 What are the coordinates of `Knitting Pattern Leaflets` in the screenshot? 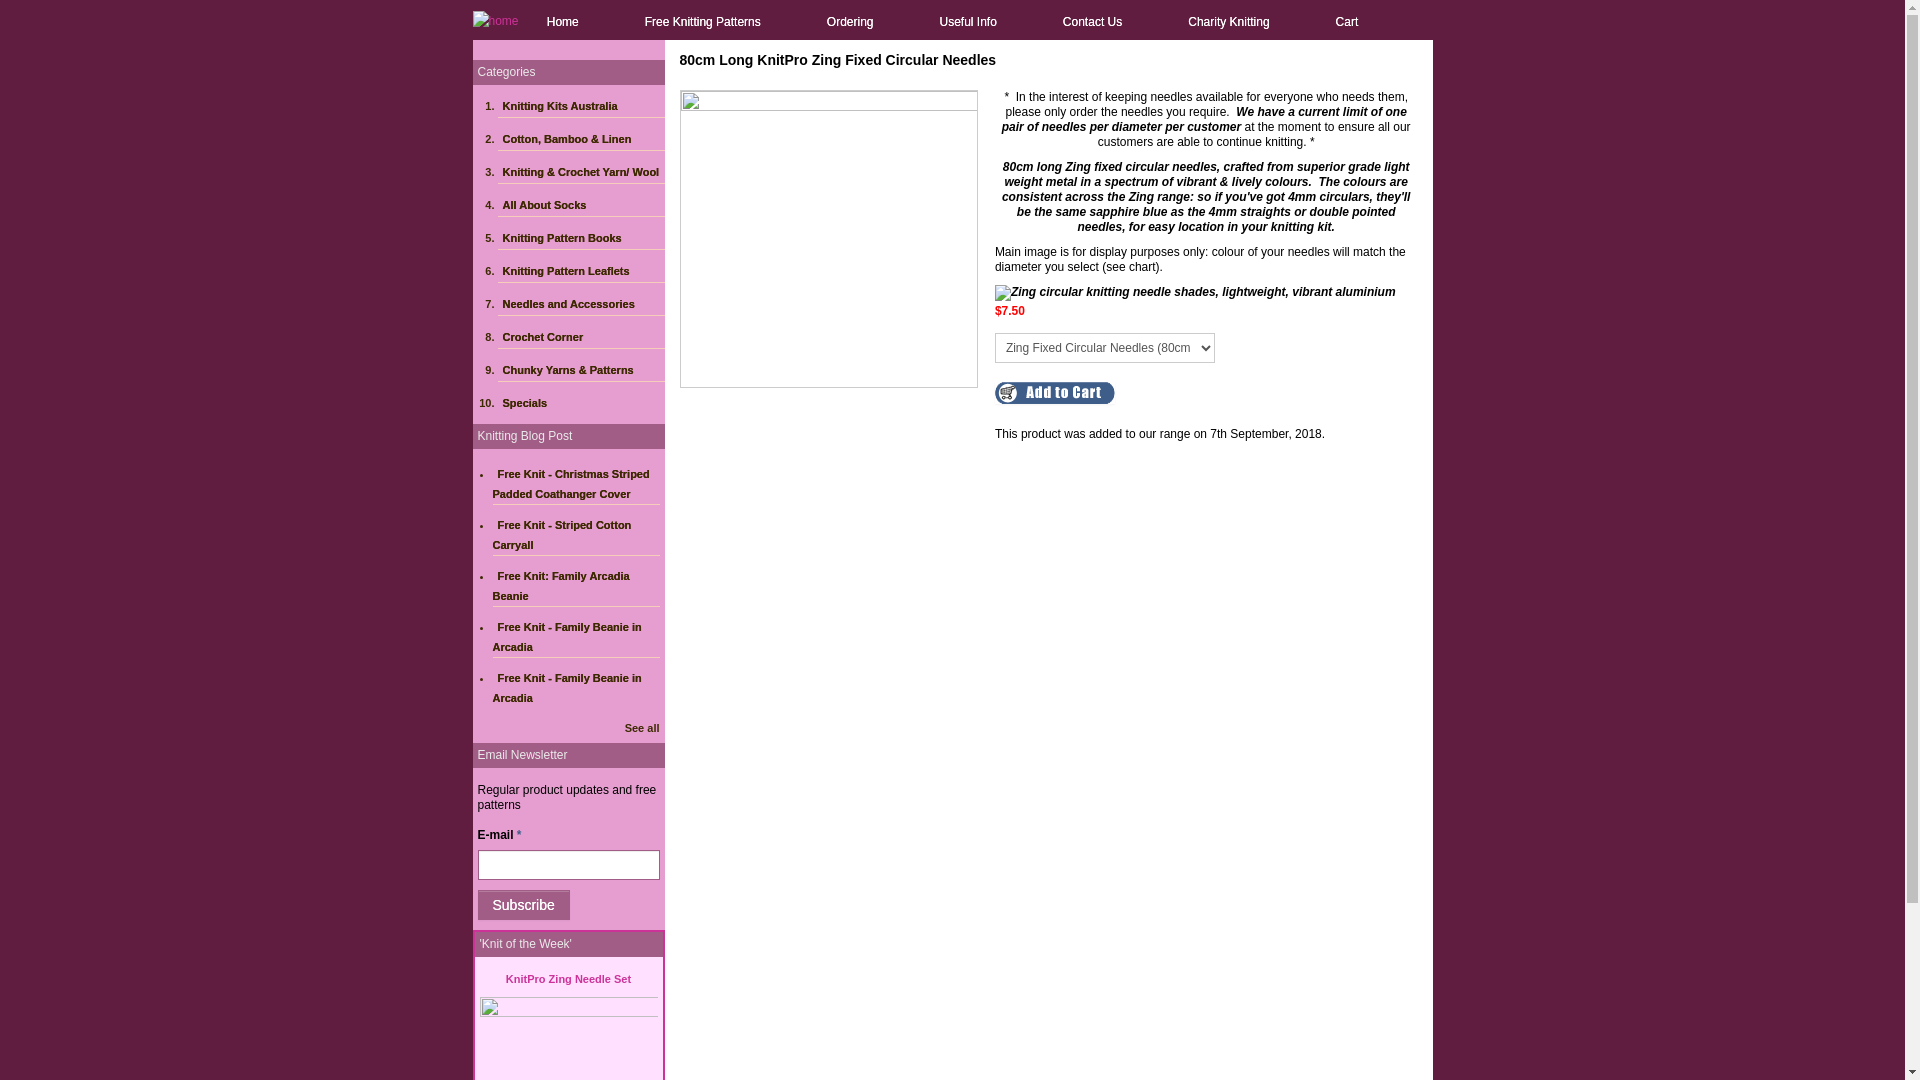 It's located at (582, 271).